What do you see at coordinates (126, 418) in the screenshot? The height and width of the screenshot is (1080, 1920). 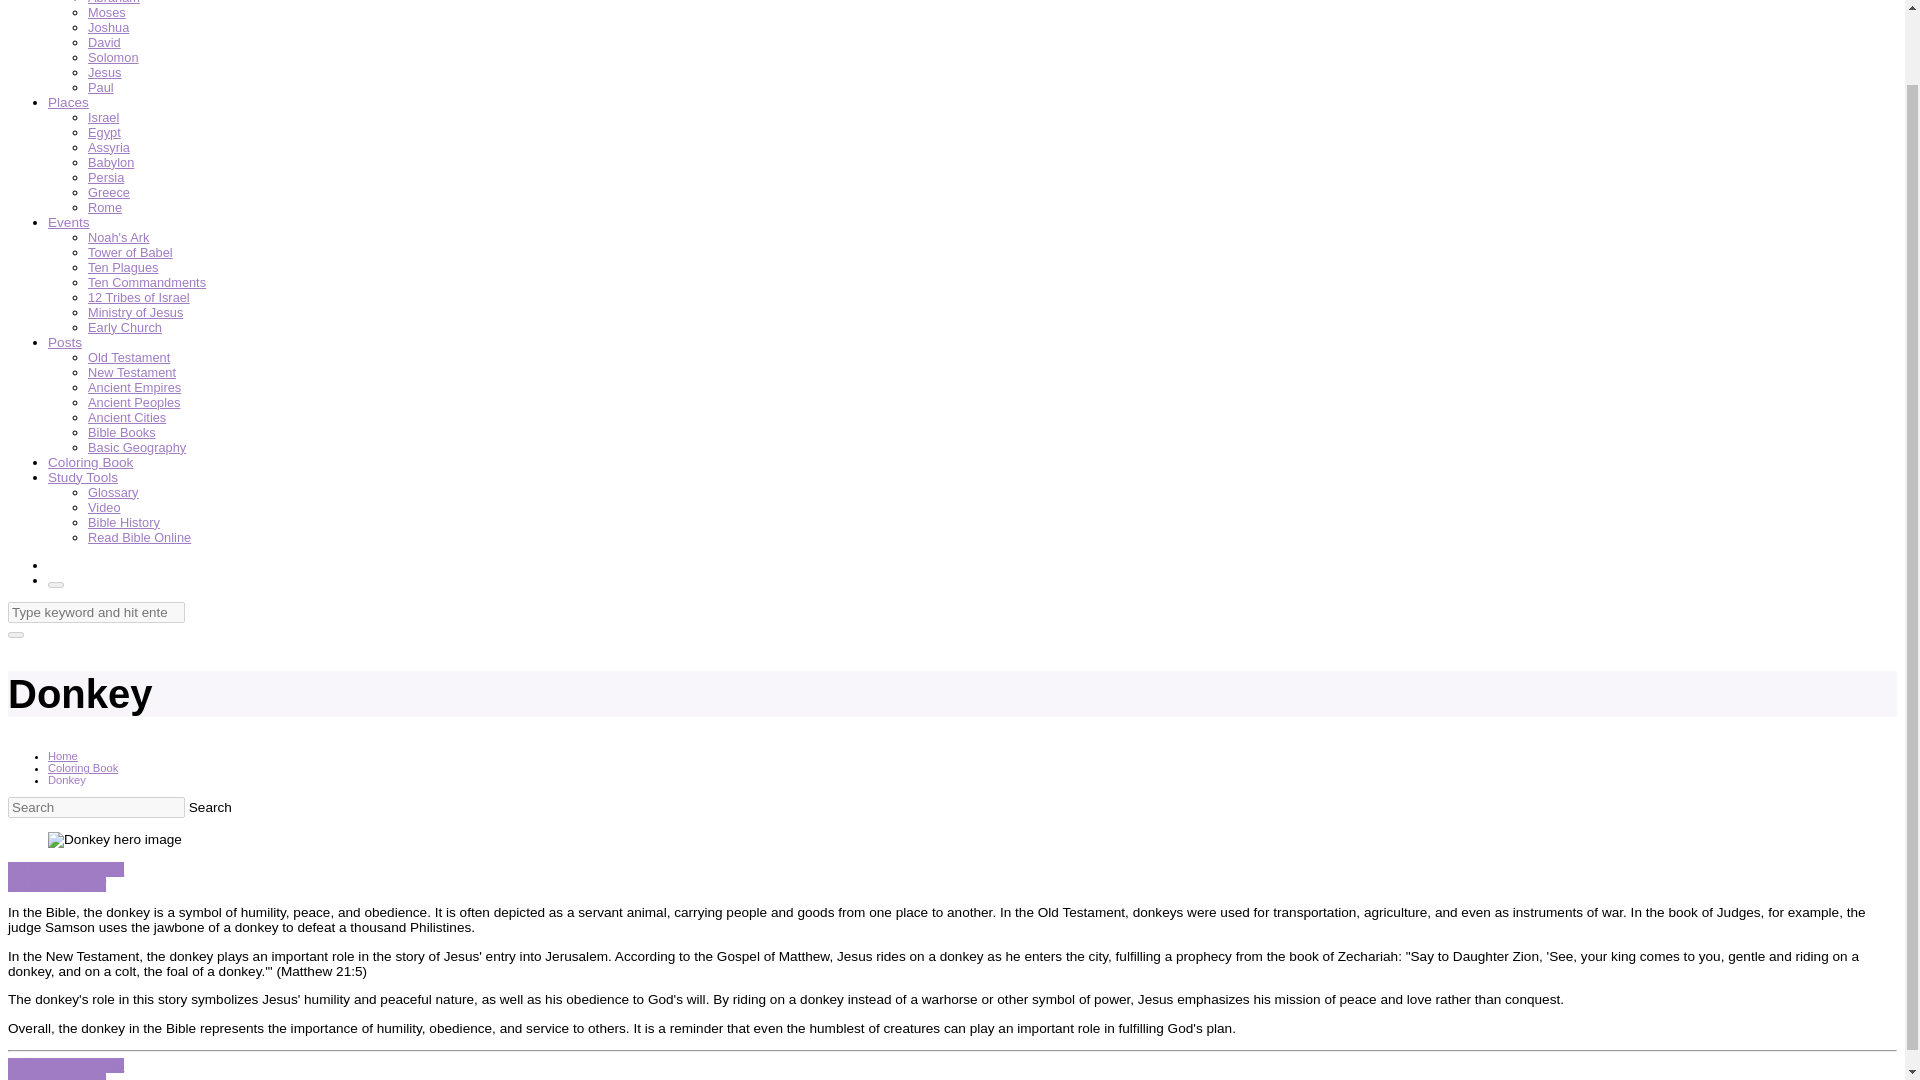 I see `Ancient Cities` at bounding box center [126, 418].